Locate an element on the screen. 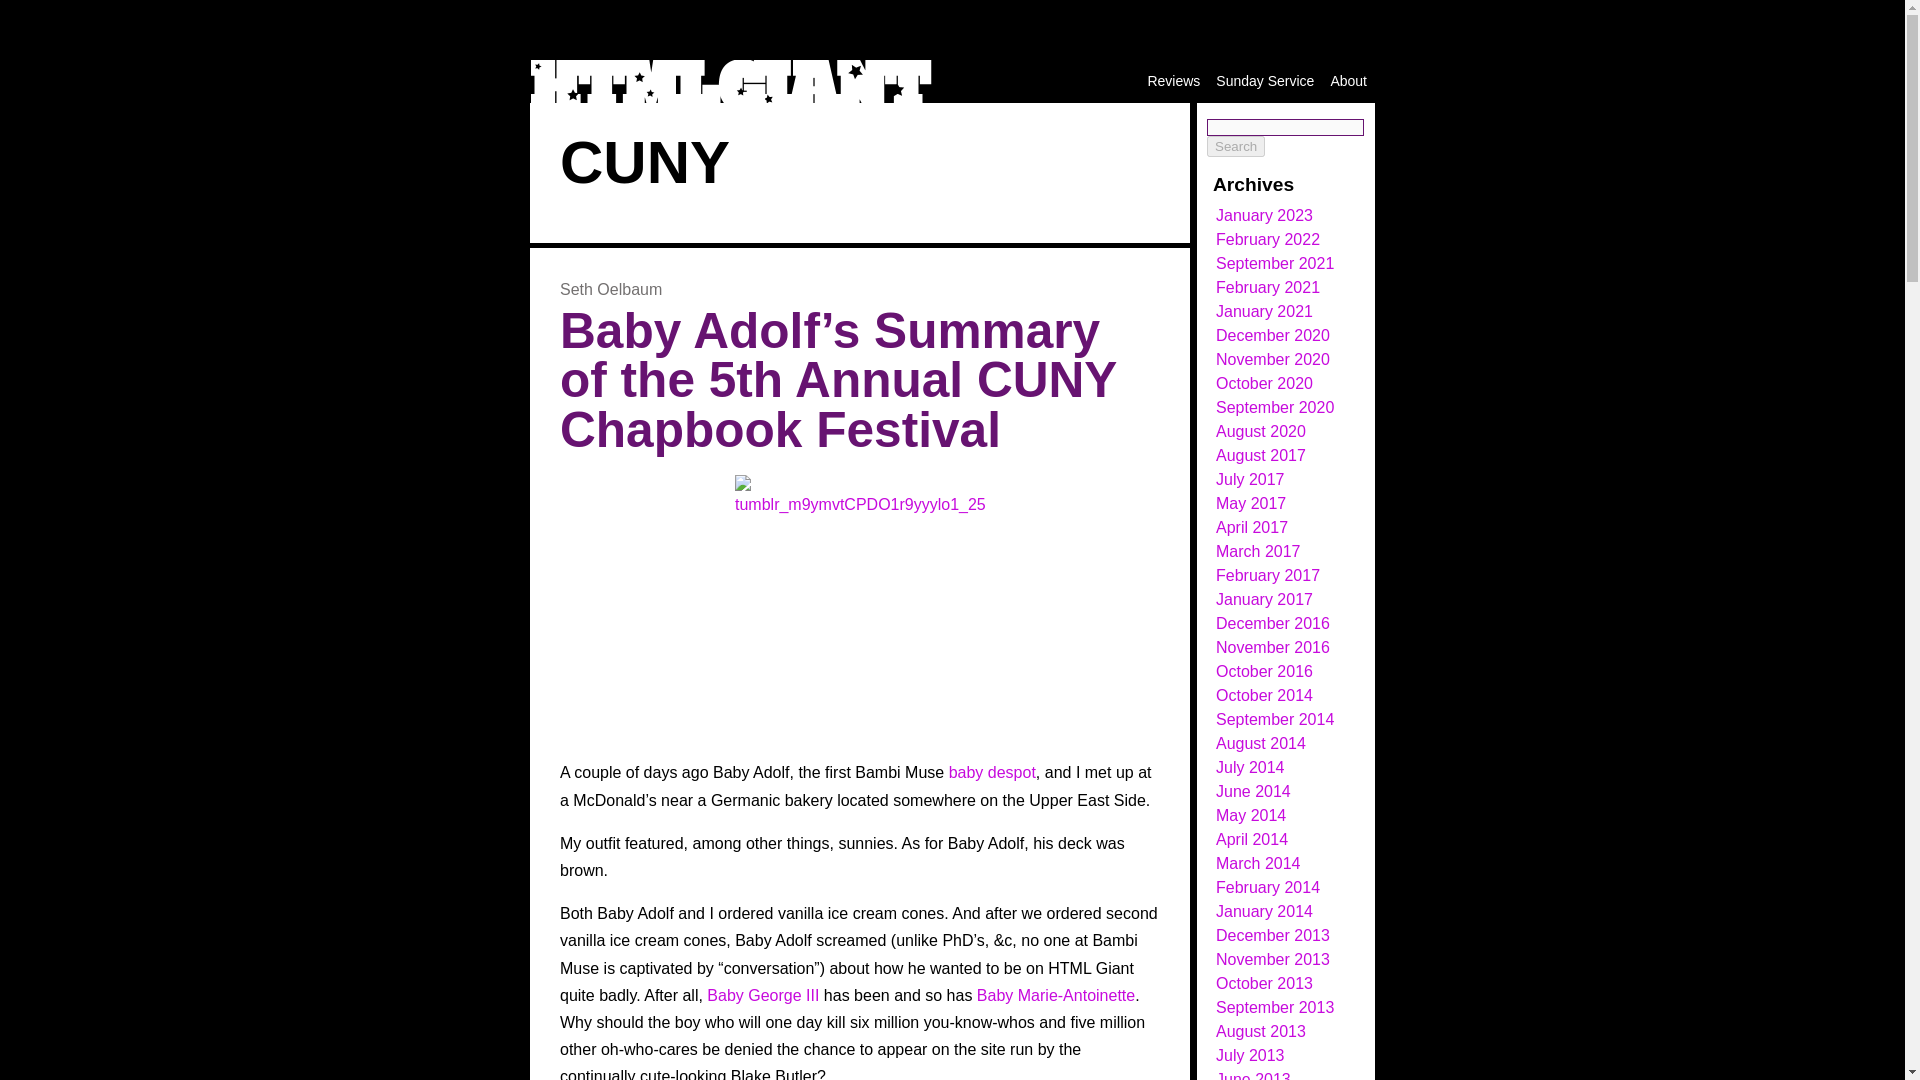 The image size is (1920, 1080). August 2017 is located at coordinates (1260, 456).